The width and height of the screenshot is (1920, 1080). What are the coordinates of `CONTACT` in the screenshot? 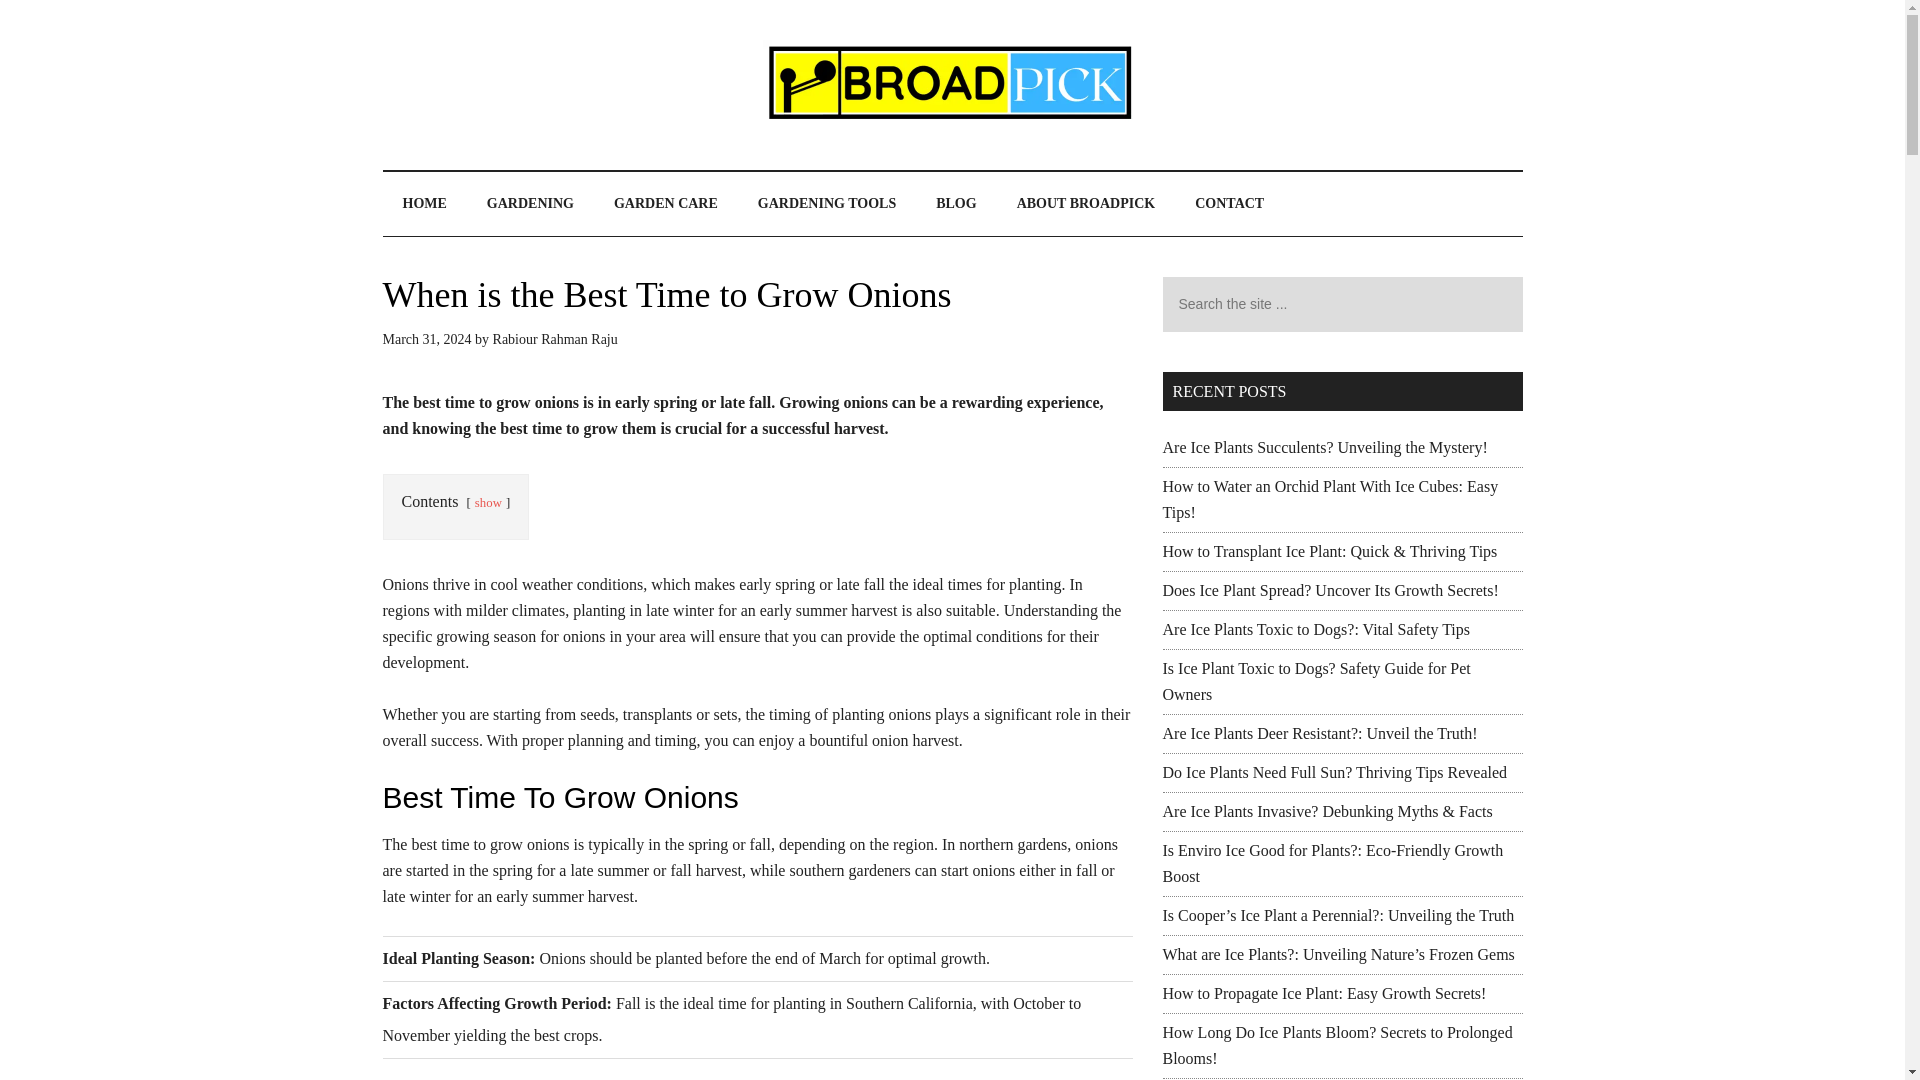 It's located at (1230, 204).